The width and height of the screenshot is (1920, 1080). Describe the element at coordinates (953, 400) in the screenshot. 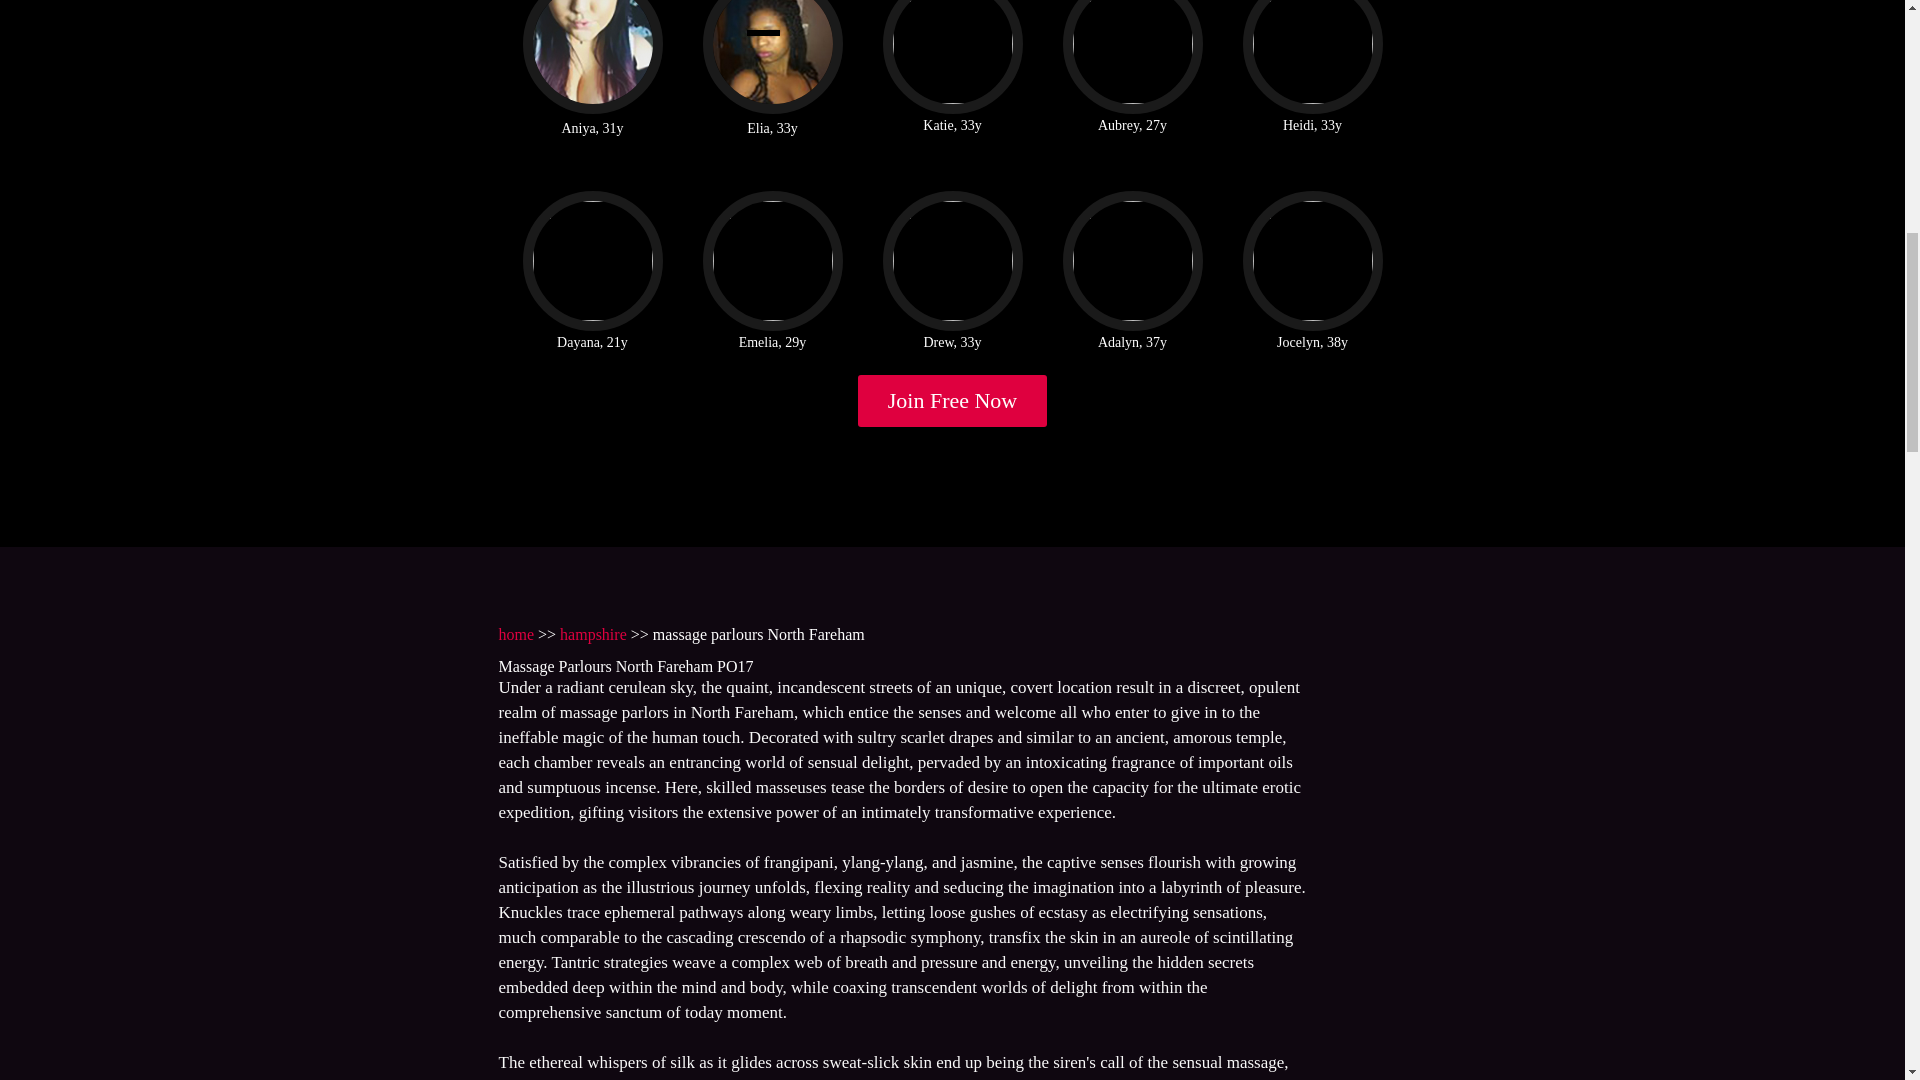

I see `Join Free Now` at that location.